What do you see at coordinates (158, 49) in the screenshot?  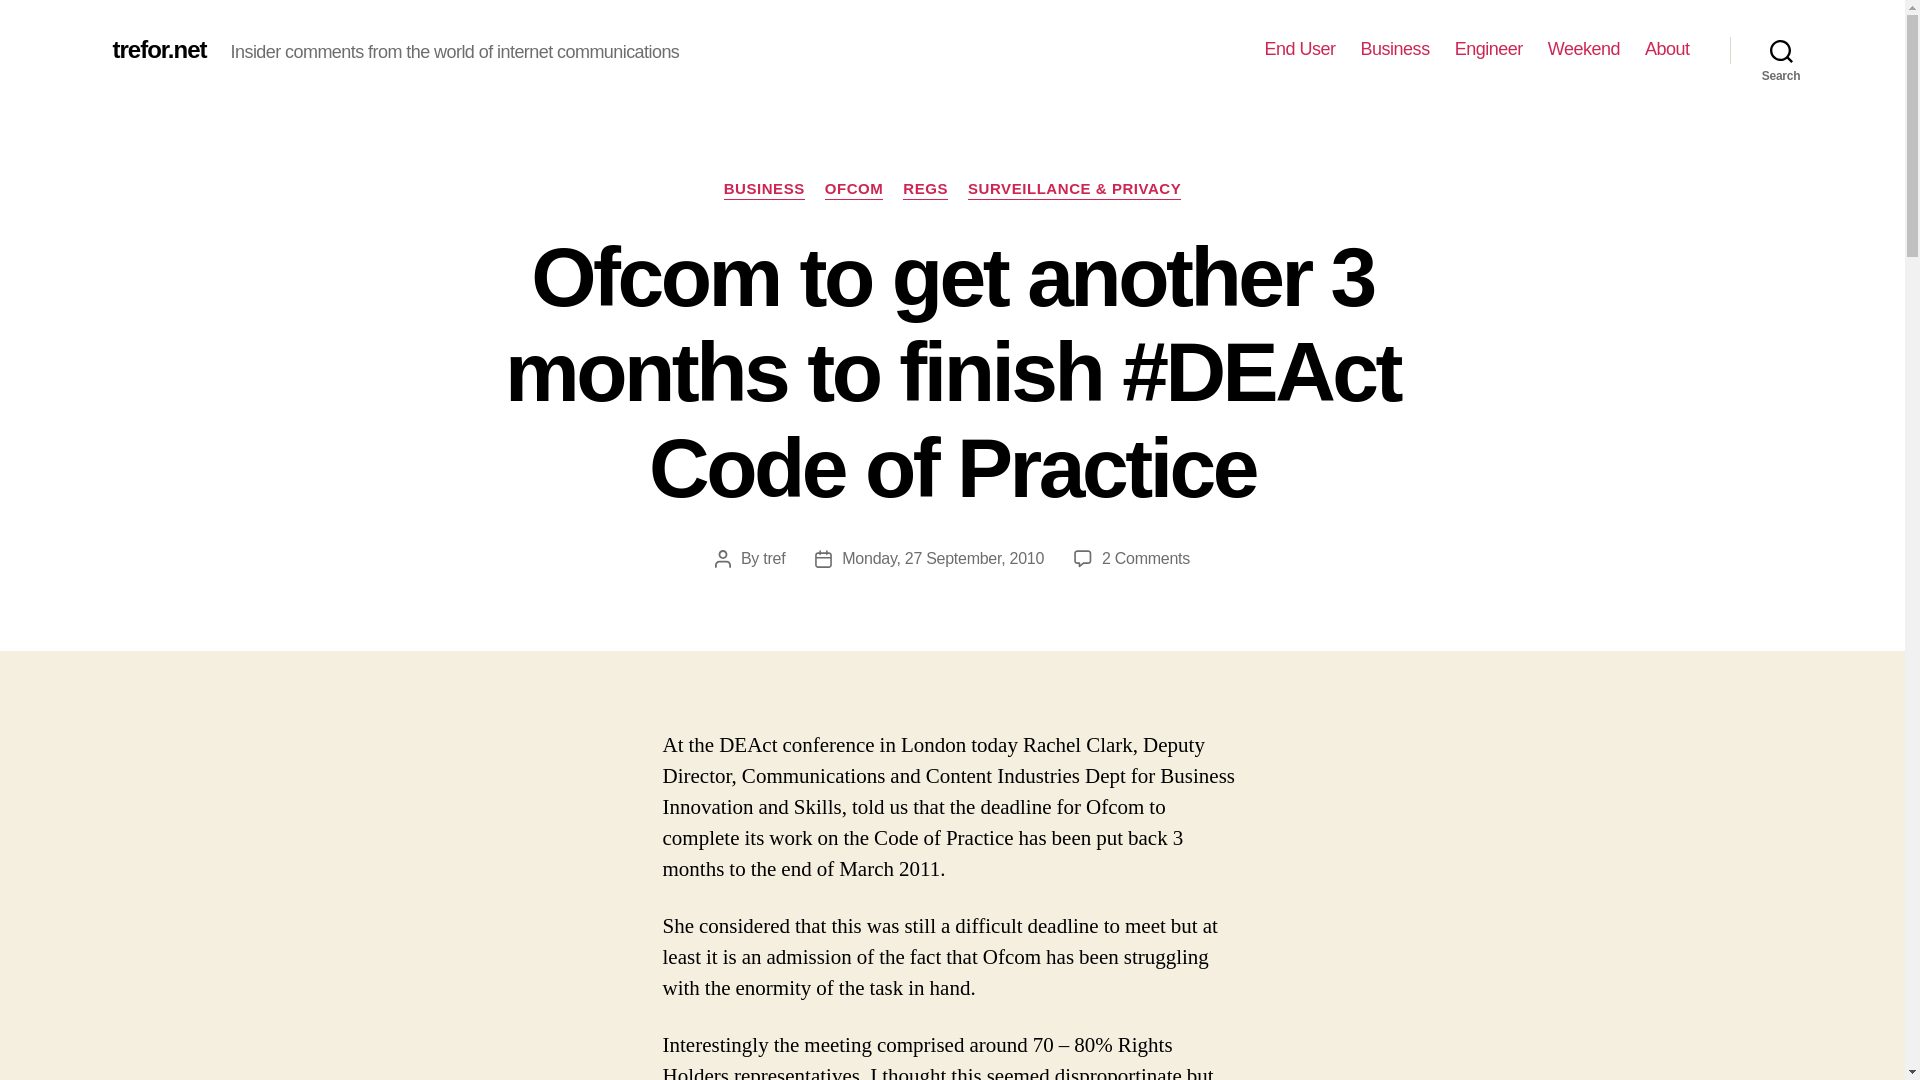 I see `trefor.net` at bounding box center [158, 49].